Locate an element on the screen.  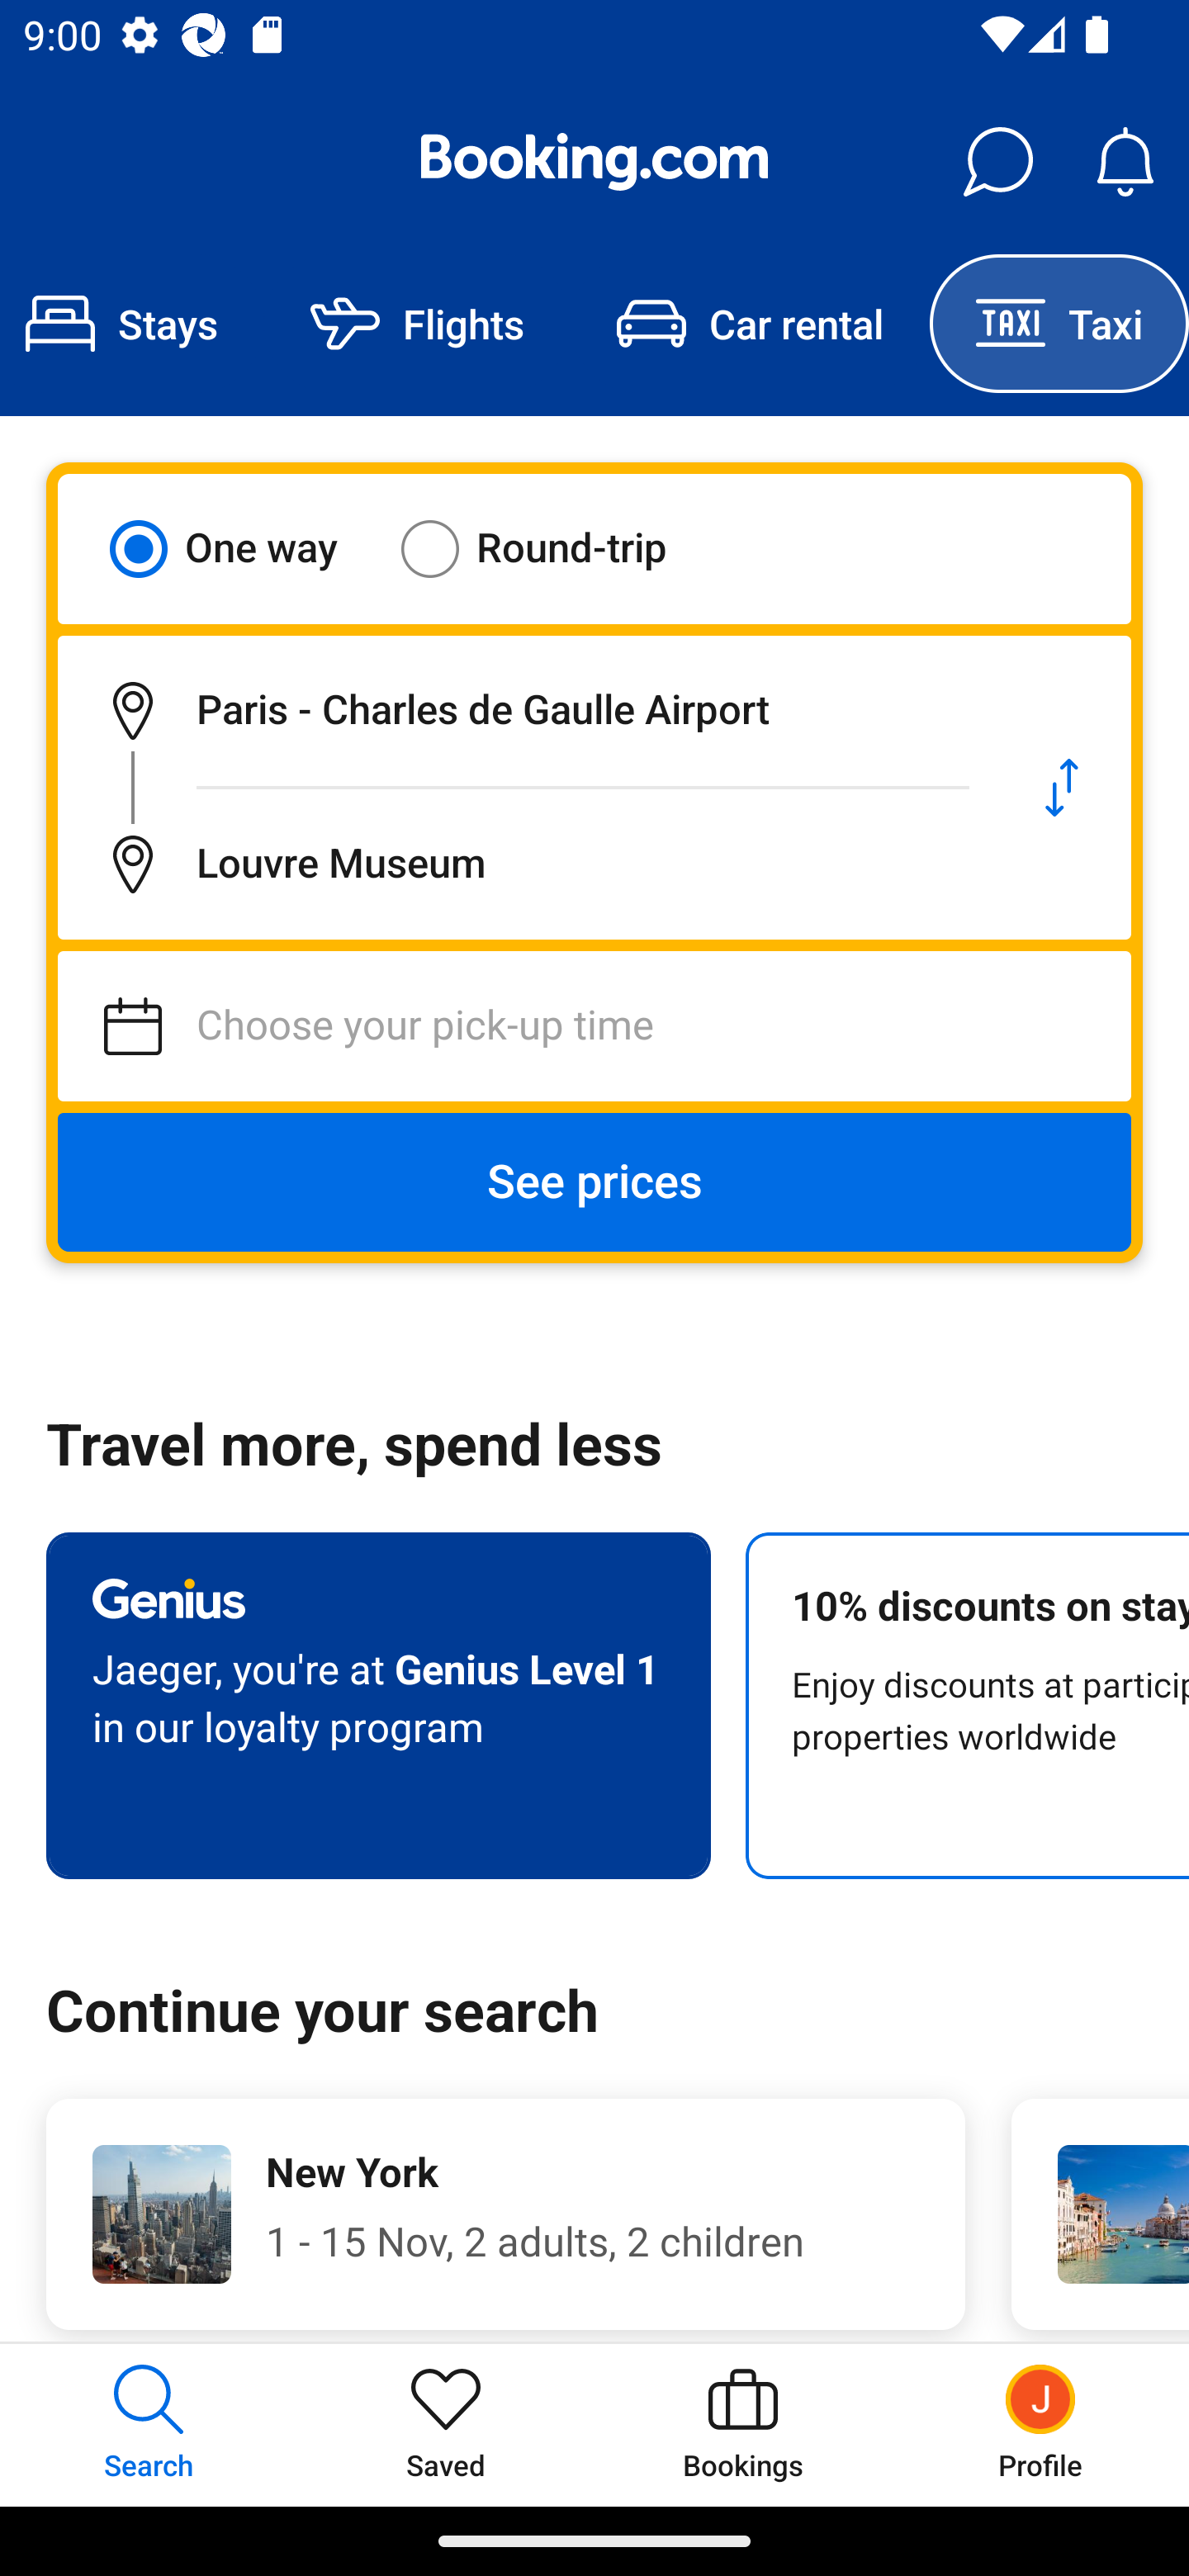
Choose your pick-up time is located at coordinates (594, 1026).